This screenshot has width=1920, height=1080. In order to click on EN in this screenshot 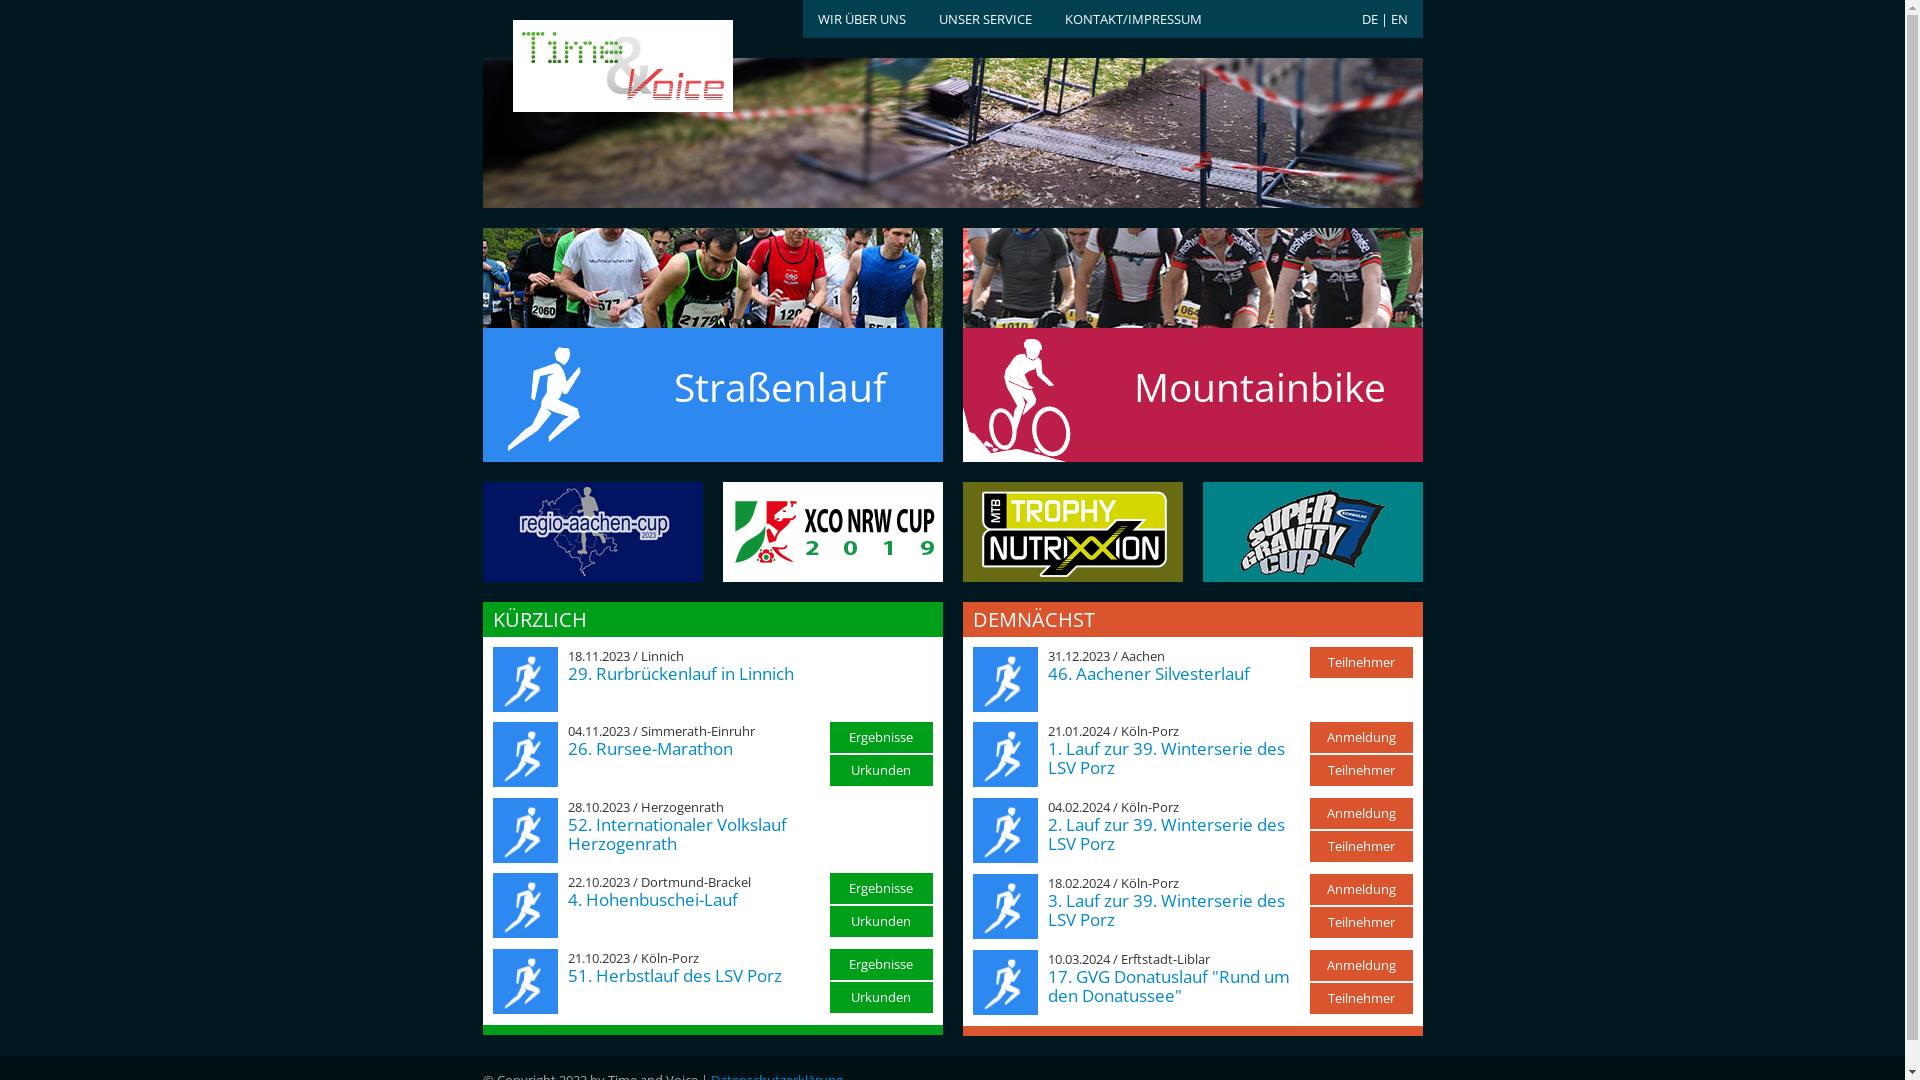, I will do `click(1398, 19)`.